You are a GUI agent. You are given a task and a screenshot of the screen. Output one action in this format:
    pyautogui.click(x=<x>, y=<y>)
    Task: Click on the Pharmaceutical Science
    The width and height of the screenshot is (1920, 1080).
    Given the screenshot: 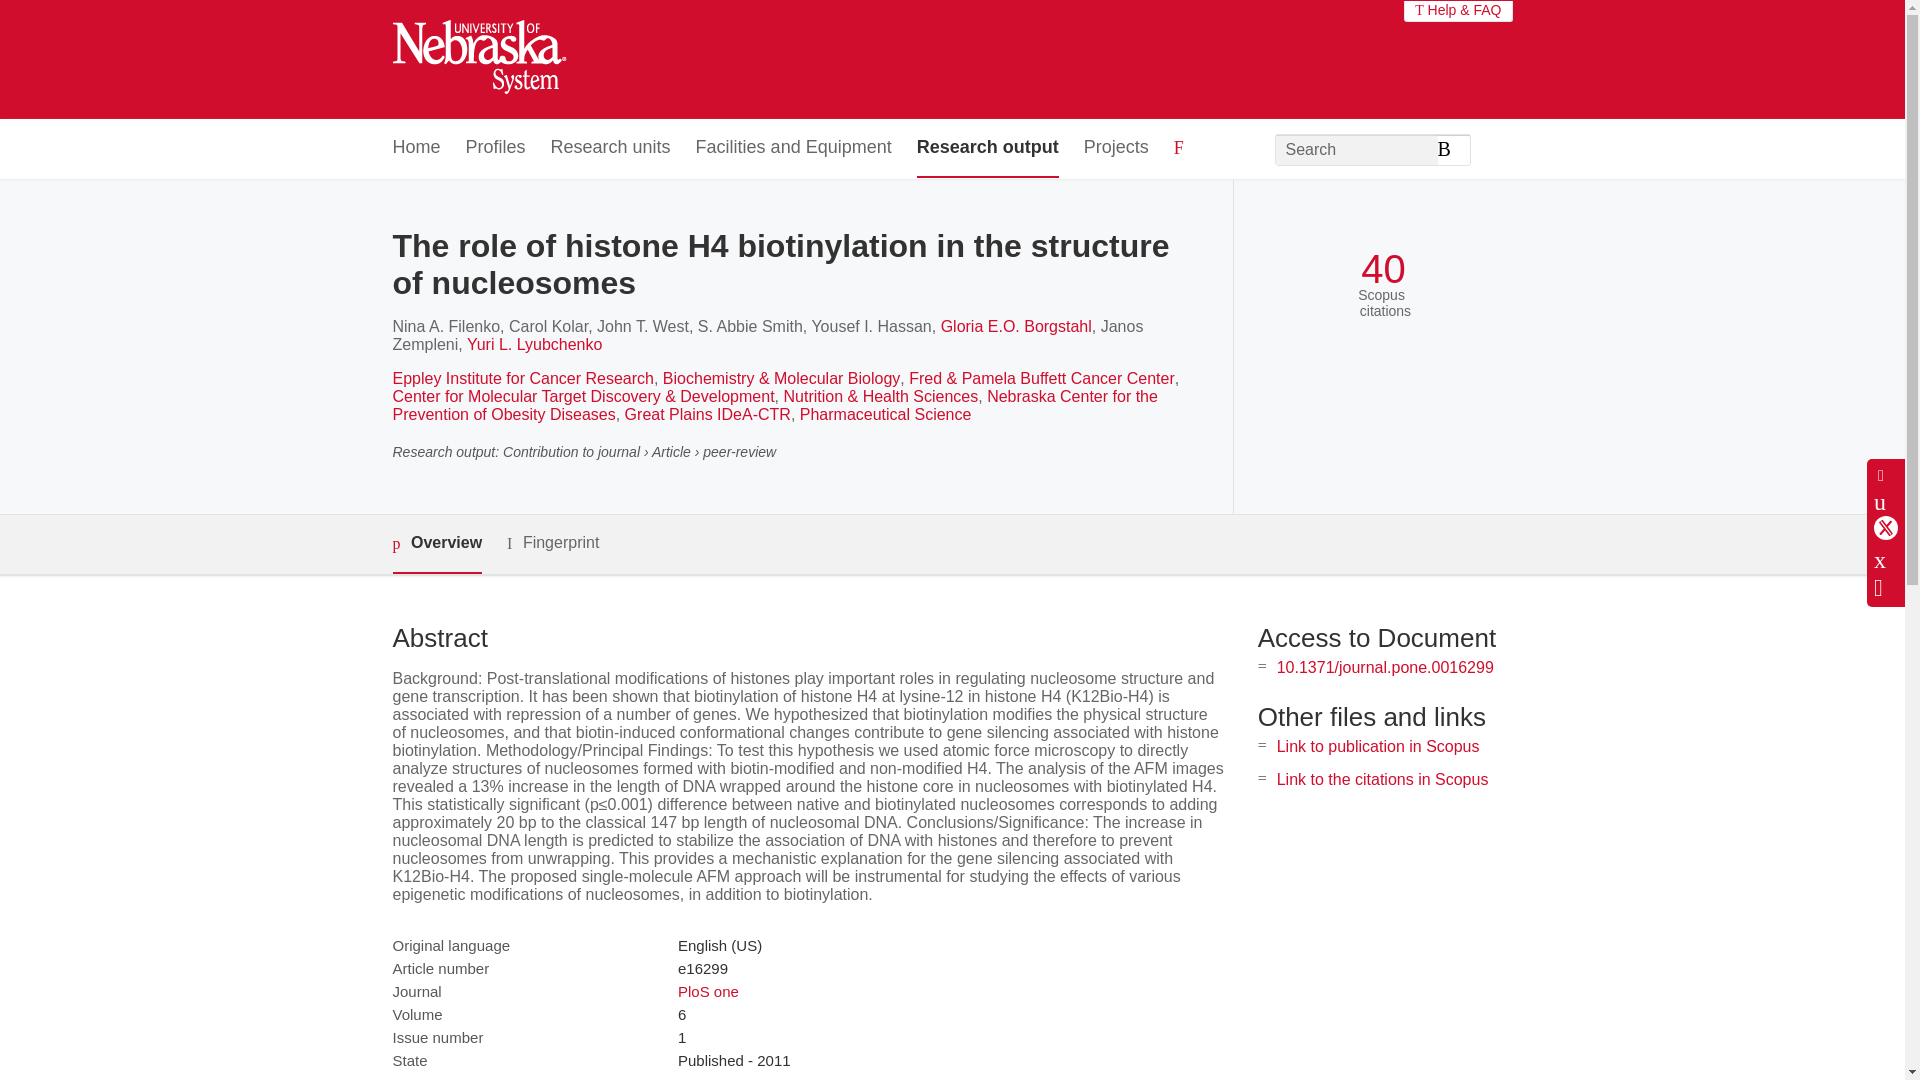 What is the action you would take?
    pyautogui.click(x=886, y=414)
    